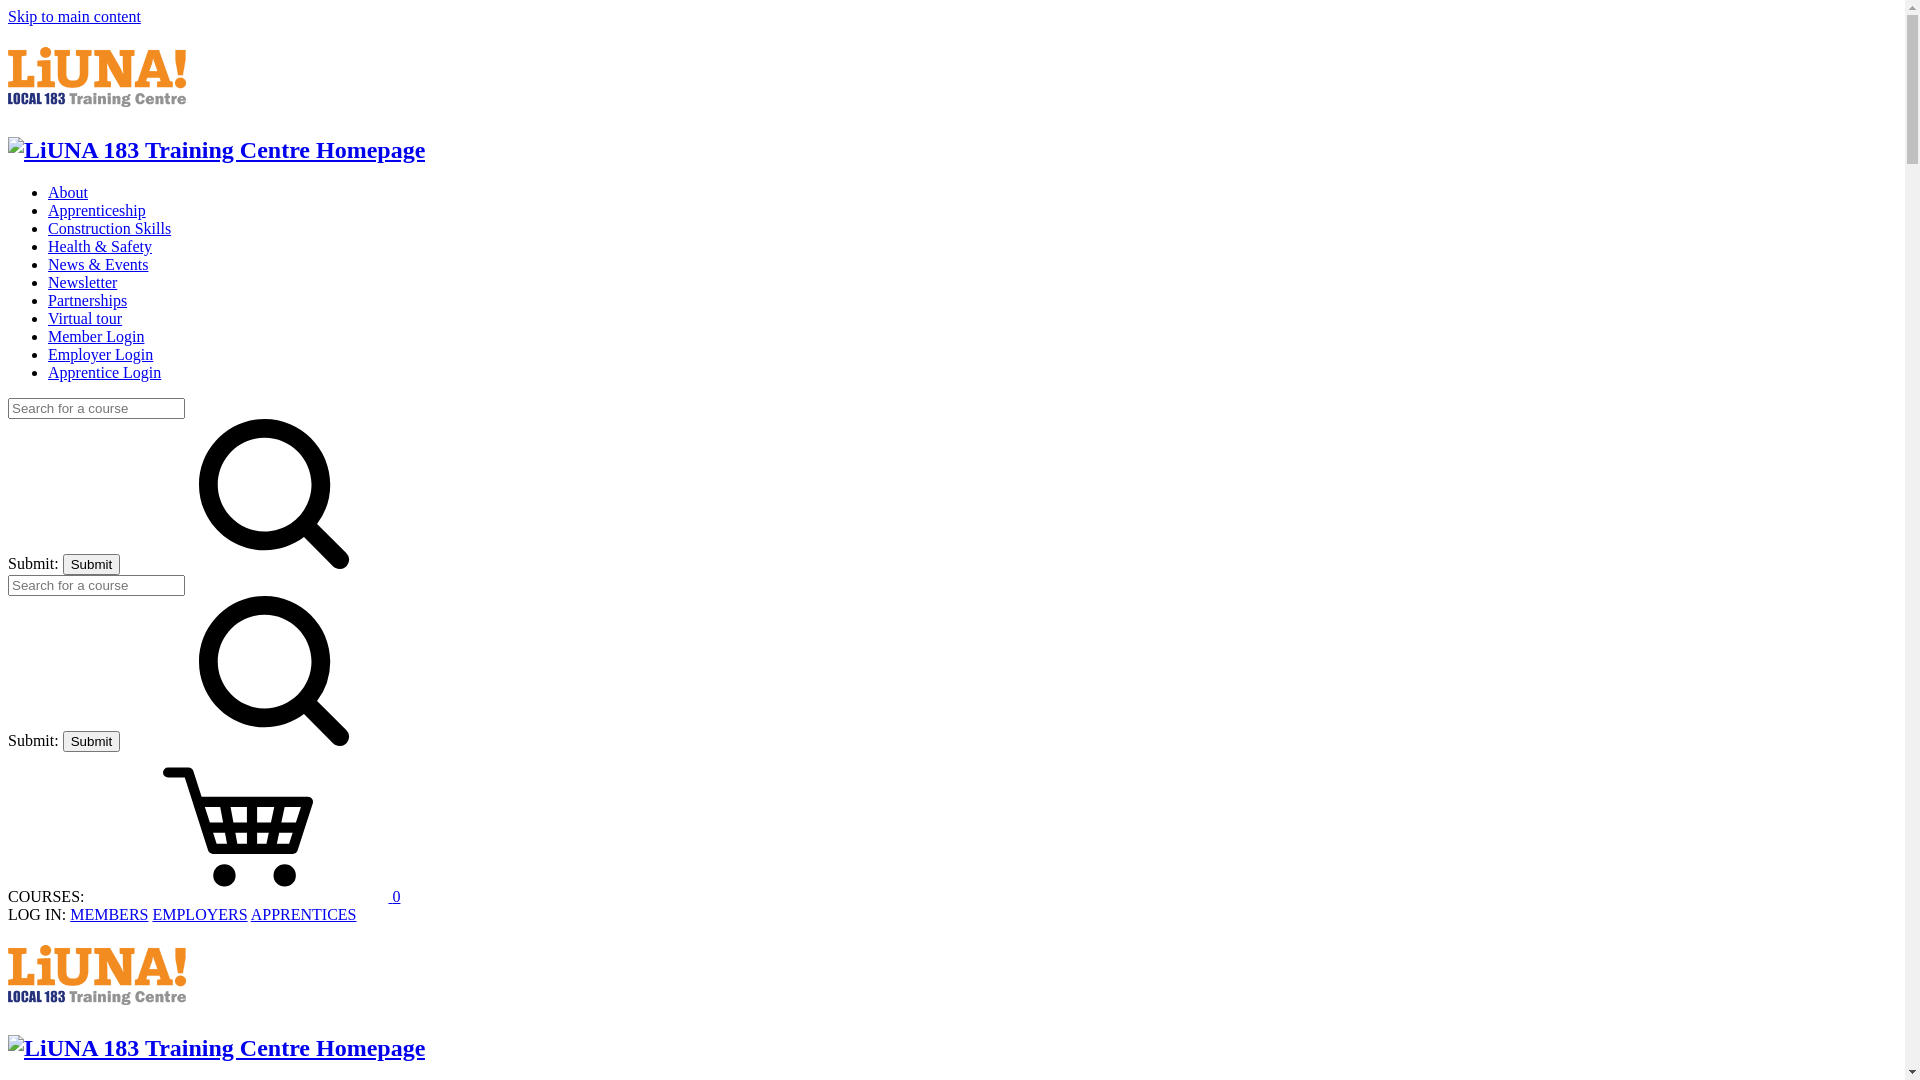 This screenshot has width=1920, height=1080. What do you see at coordinates (85, 318) in the screenshot?
I see `Virtual tour` at bounding box center [85, 318].